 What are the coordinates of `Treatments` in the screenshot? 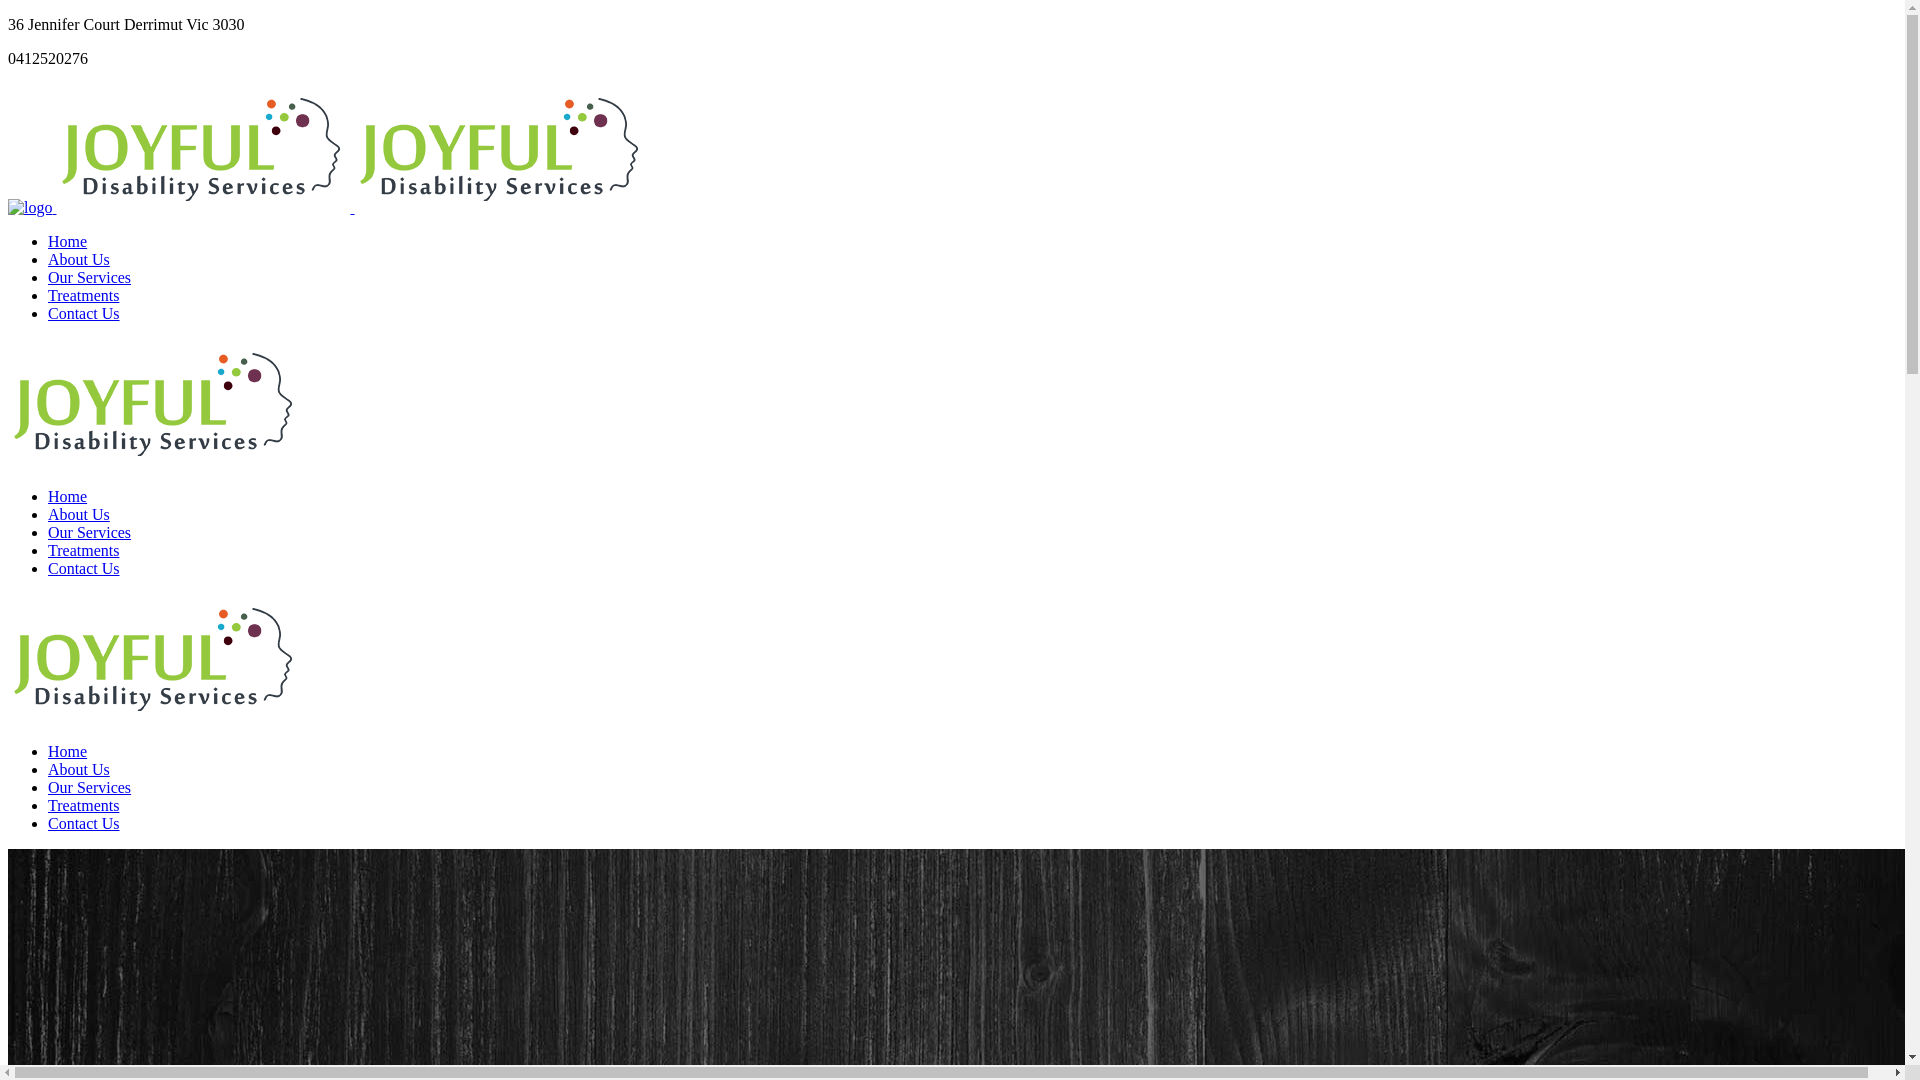 It's located at (84, 296).